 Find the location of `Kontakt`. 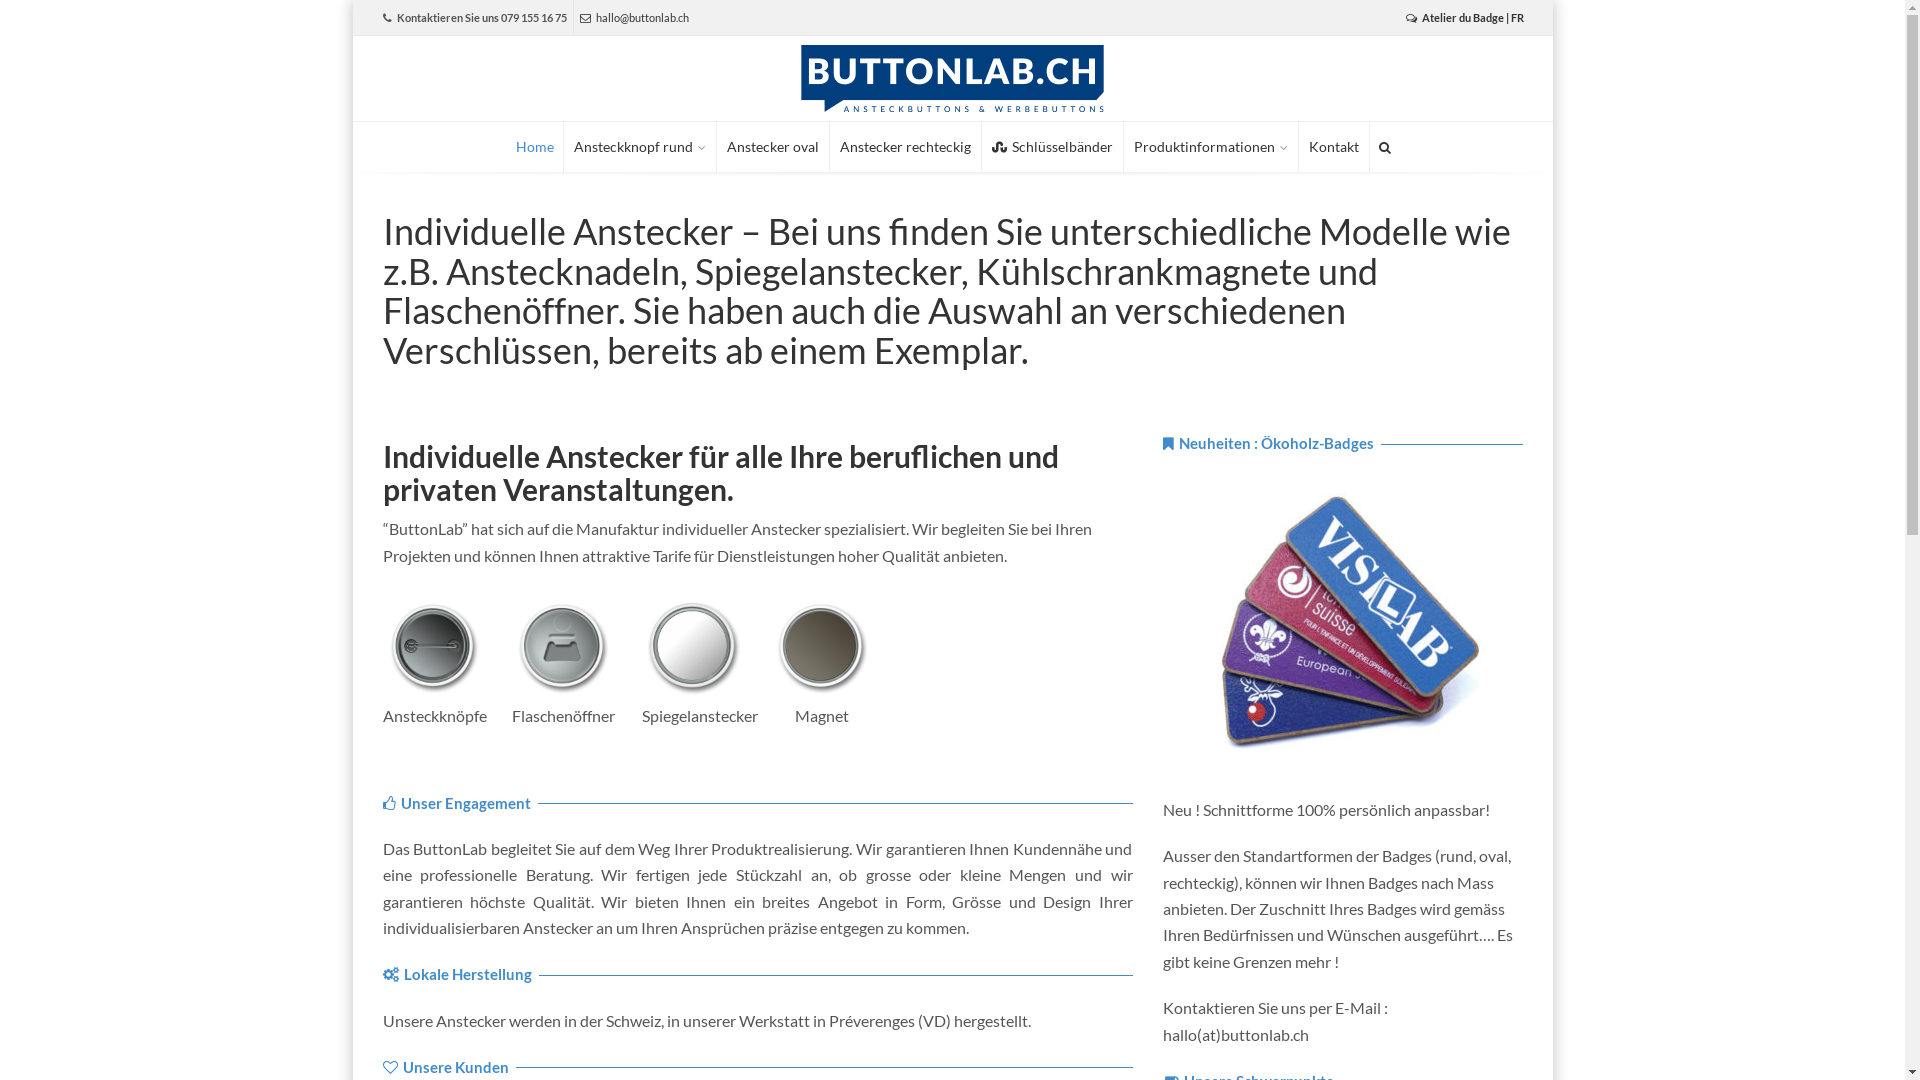

Kontakt is located at coordinates (1333, 147).